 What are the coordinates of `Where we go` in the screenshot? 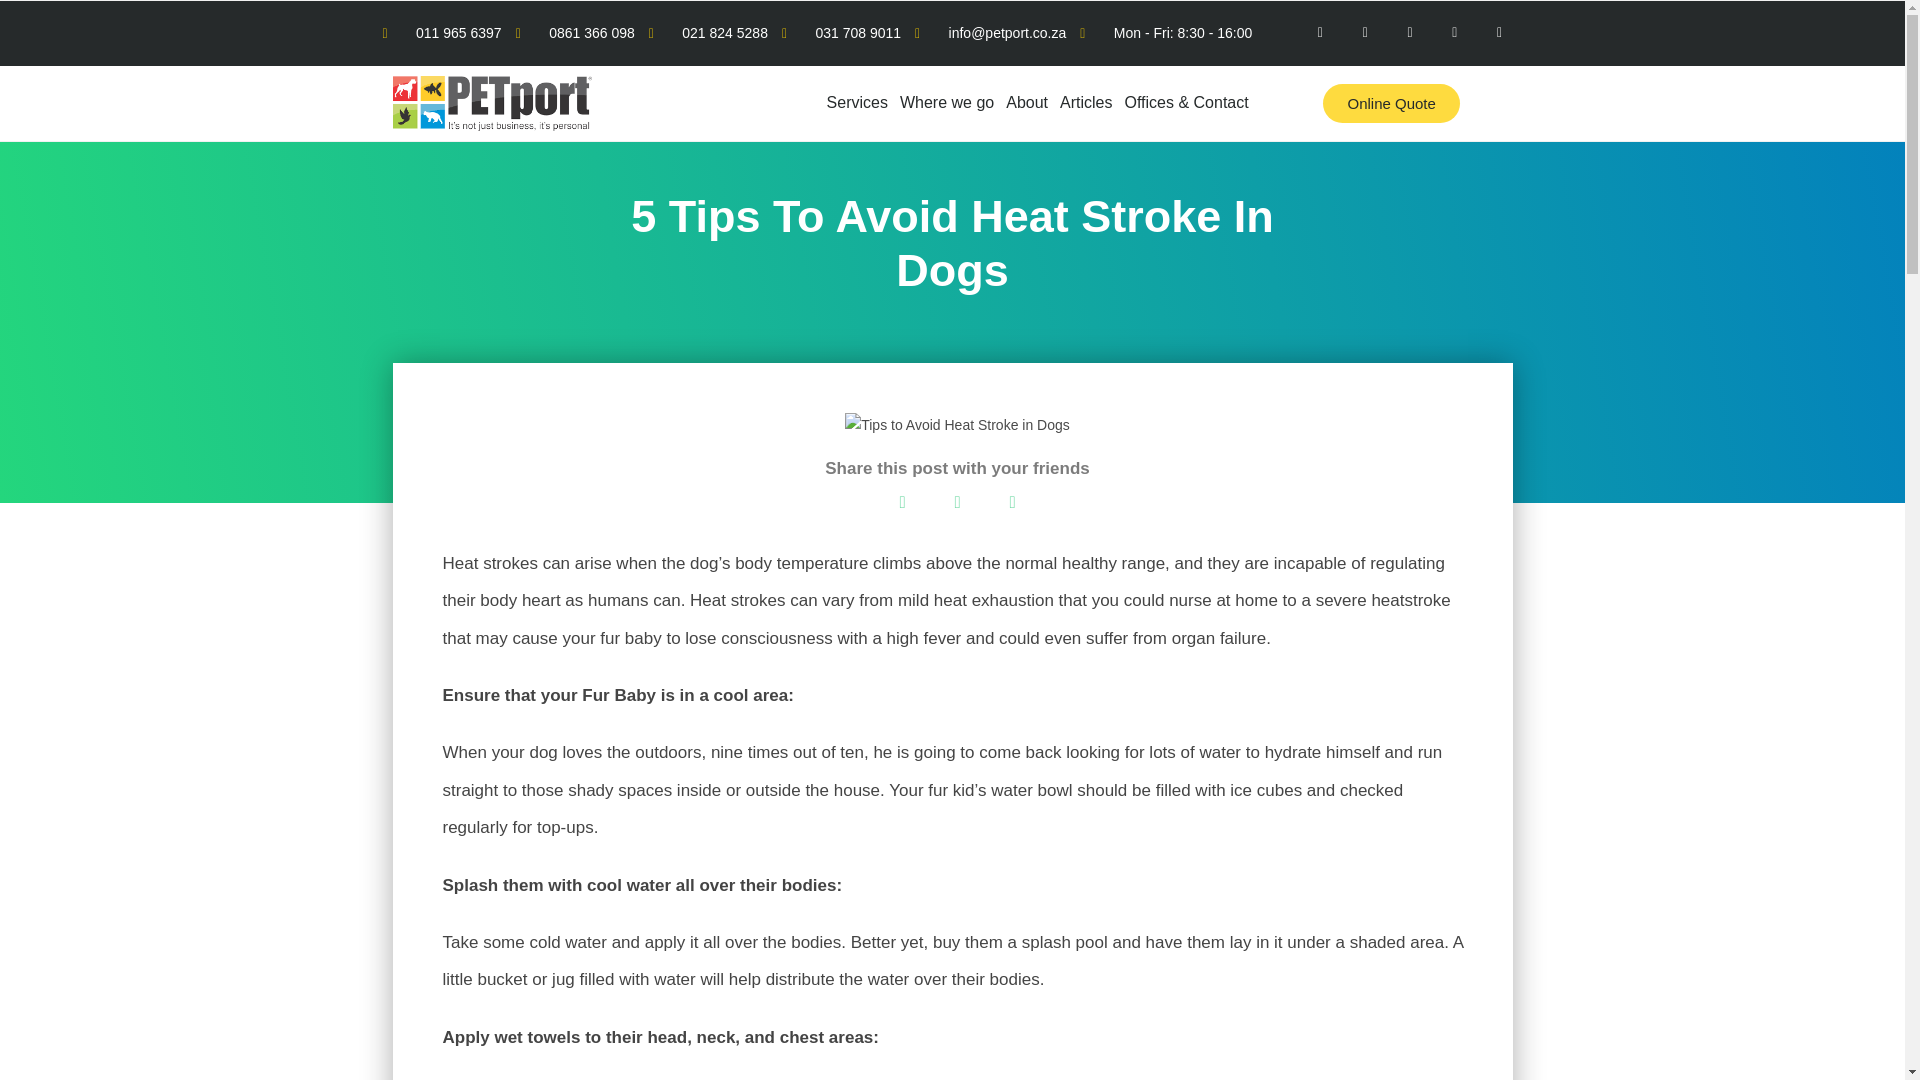 It's located at (947, 103).